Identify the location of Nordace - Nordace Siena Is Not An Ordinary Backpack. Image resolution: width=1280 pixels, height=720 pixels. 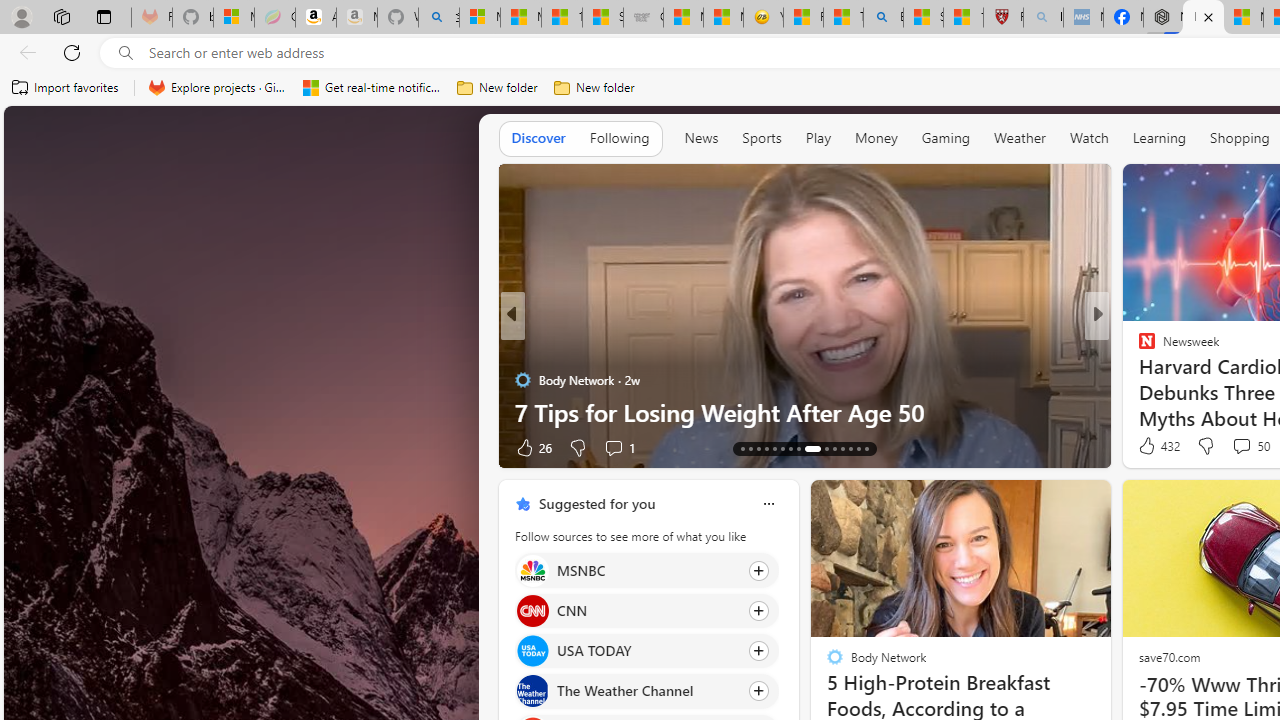
(1163, 18).